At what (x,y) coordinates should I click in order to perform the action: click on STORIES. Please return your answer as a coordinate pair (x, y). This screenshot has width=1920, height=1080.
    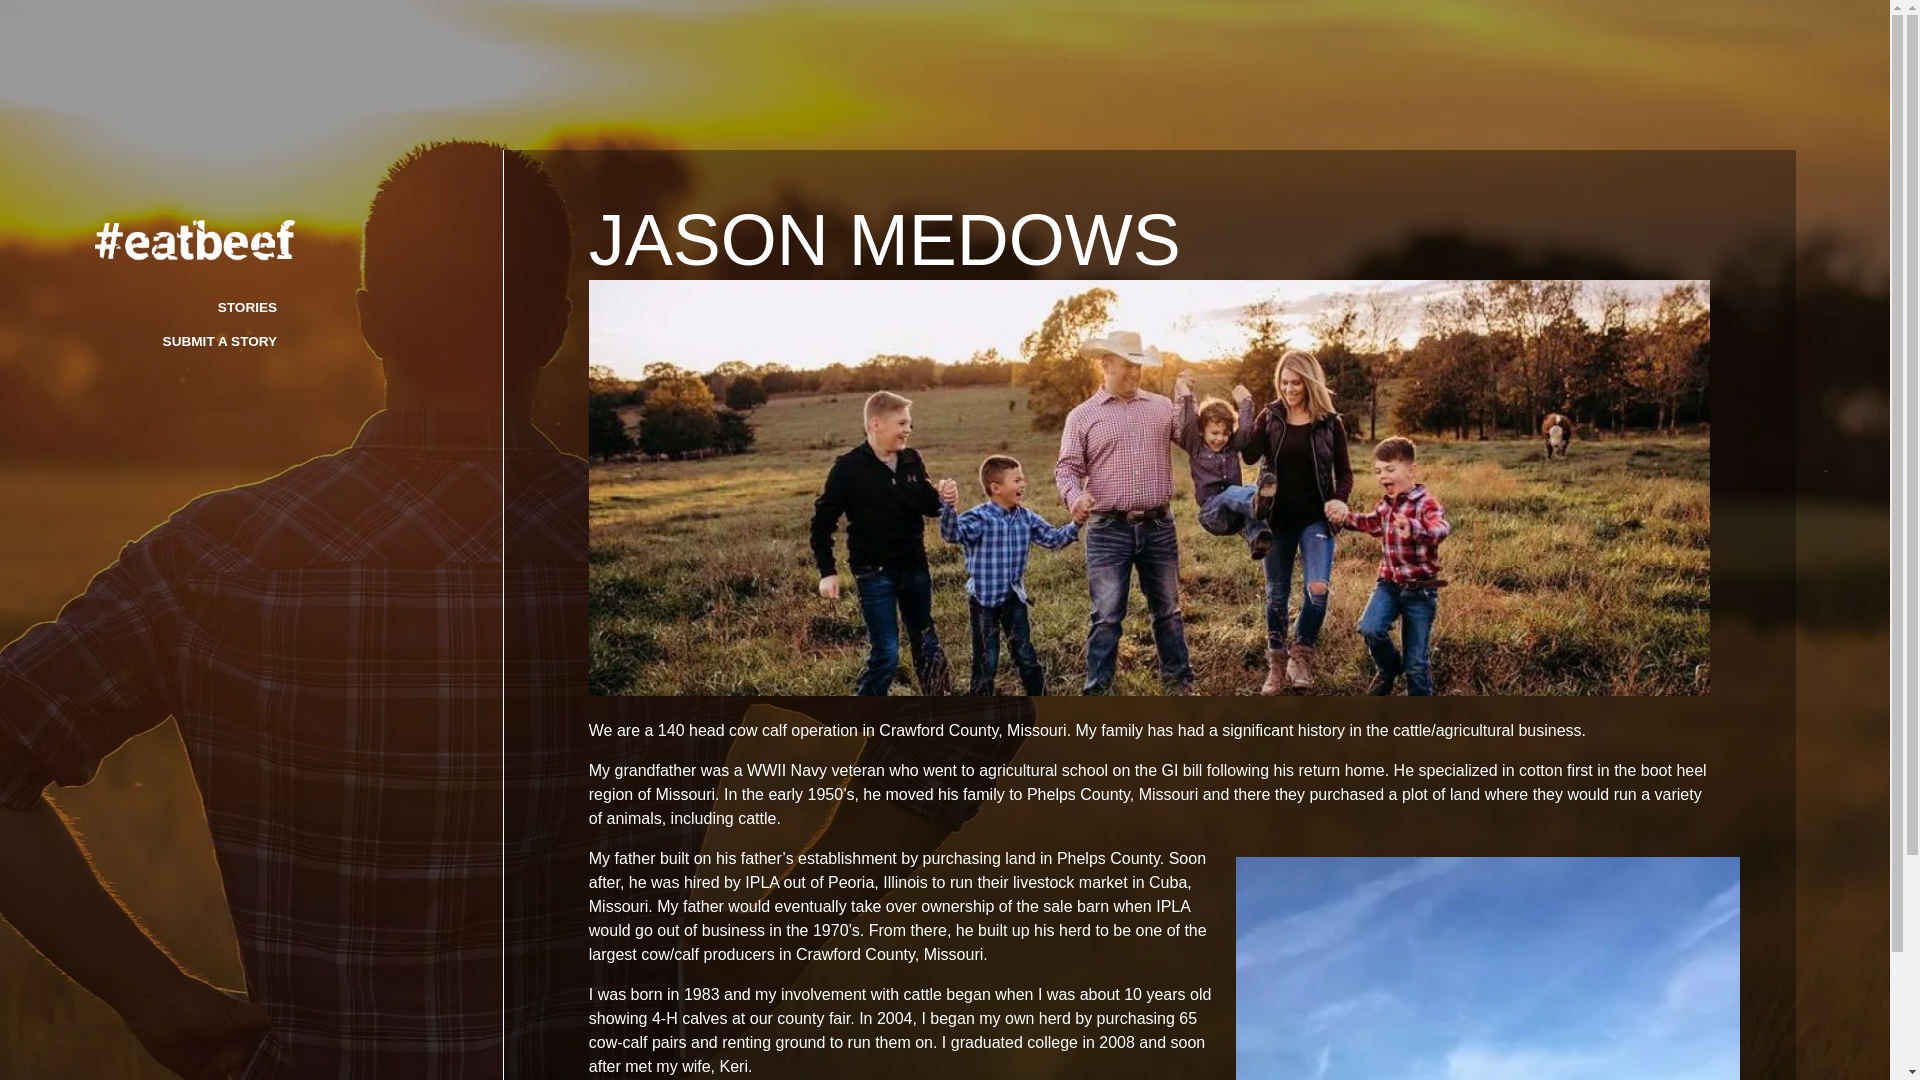
    Looking at the image, I should click on (247, 308).